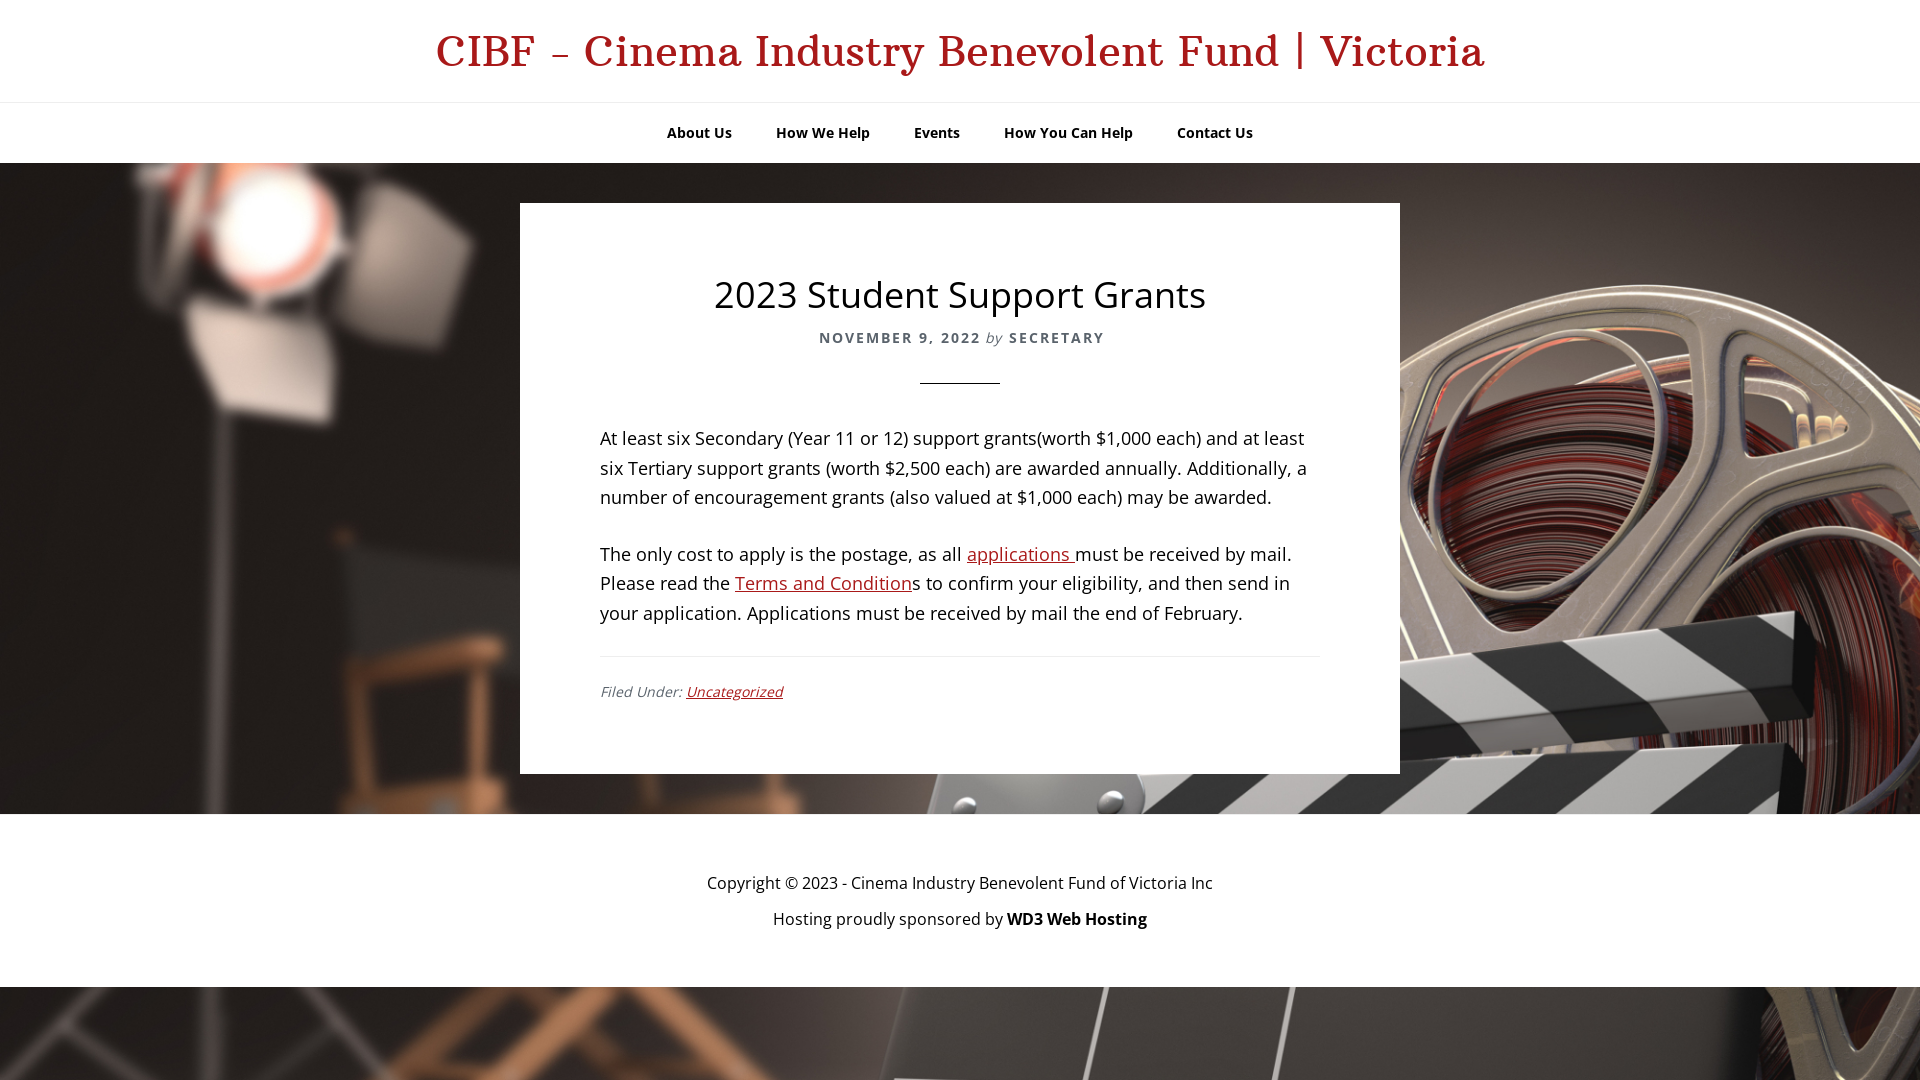  Describe the element at coordinates (936, 133) in the screenshot. I see `Events` at that location.